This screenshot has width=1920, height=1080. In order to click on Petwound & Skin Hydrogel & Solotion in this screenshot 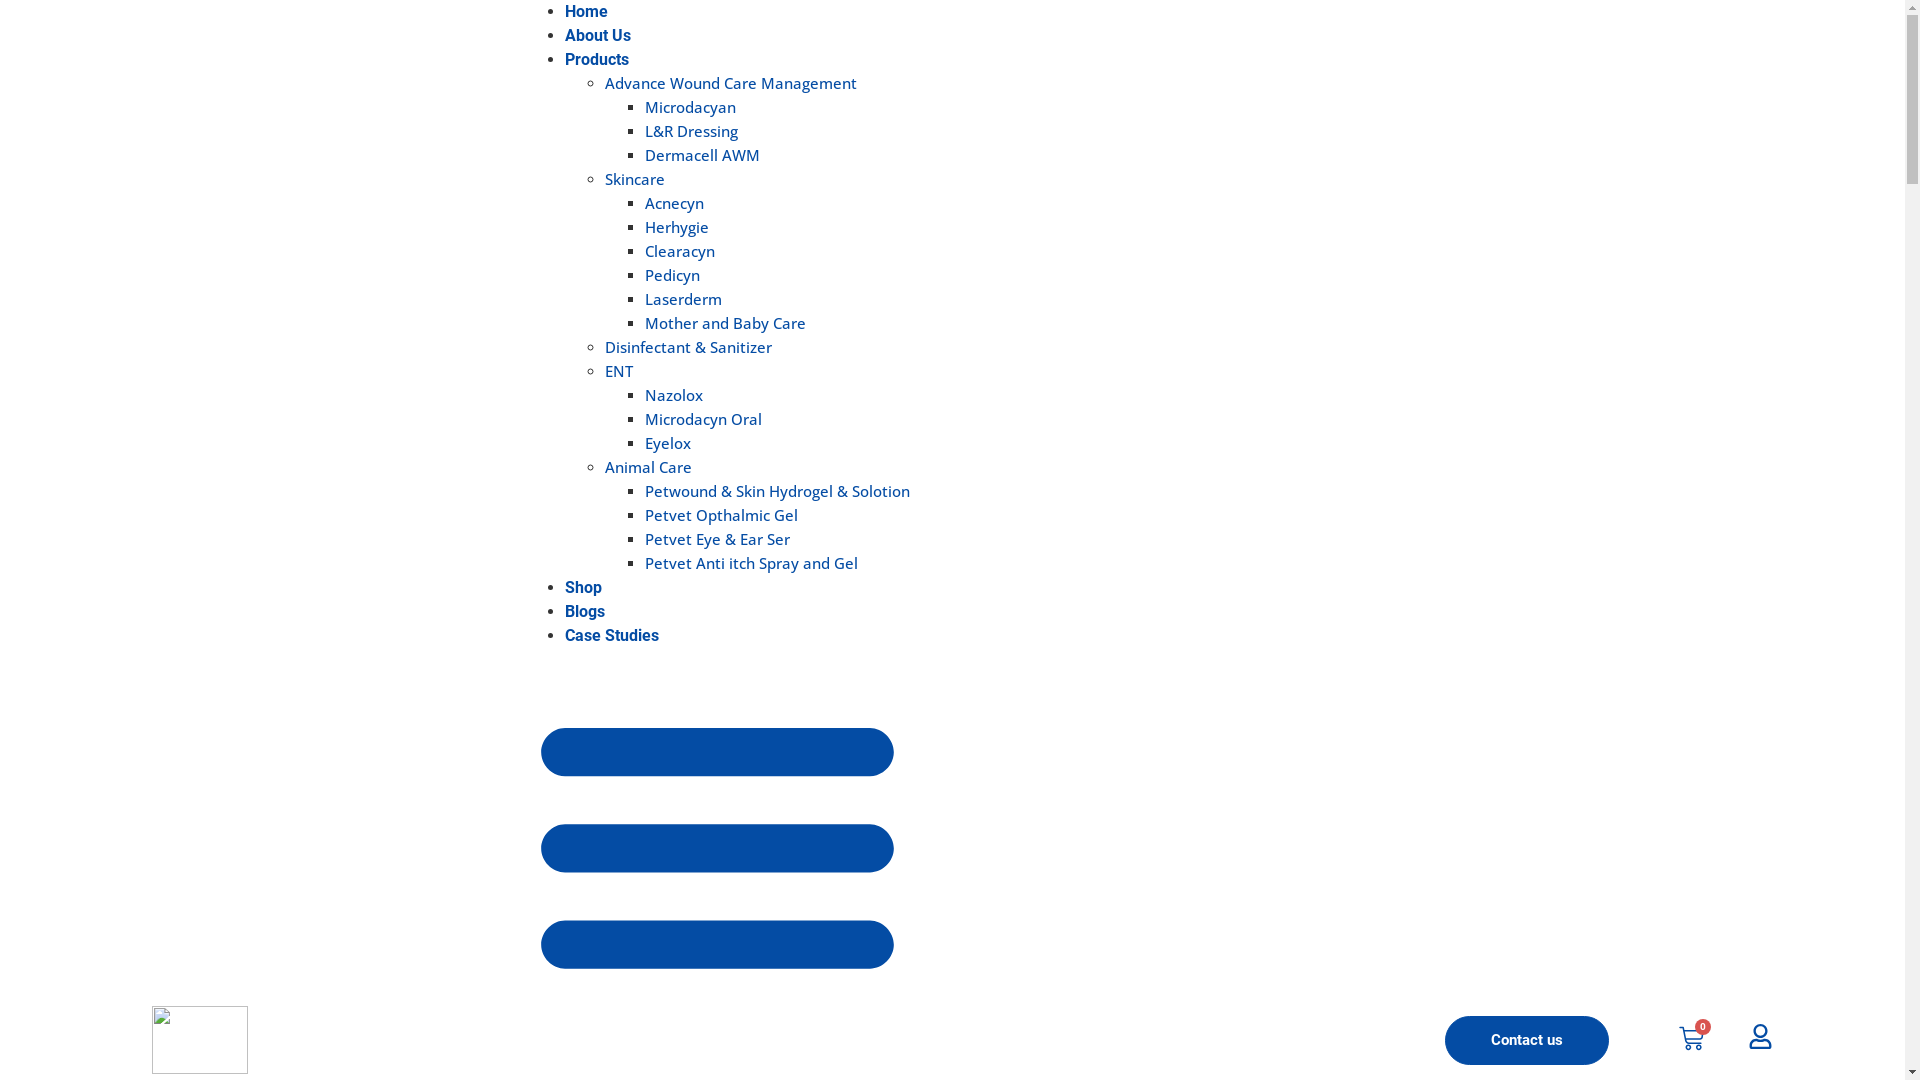, I will do `click(778, 491)`.